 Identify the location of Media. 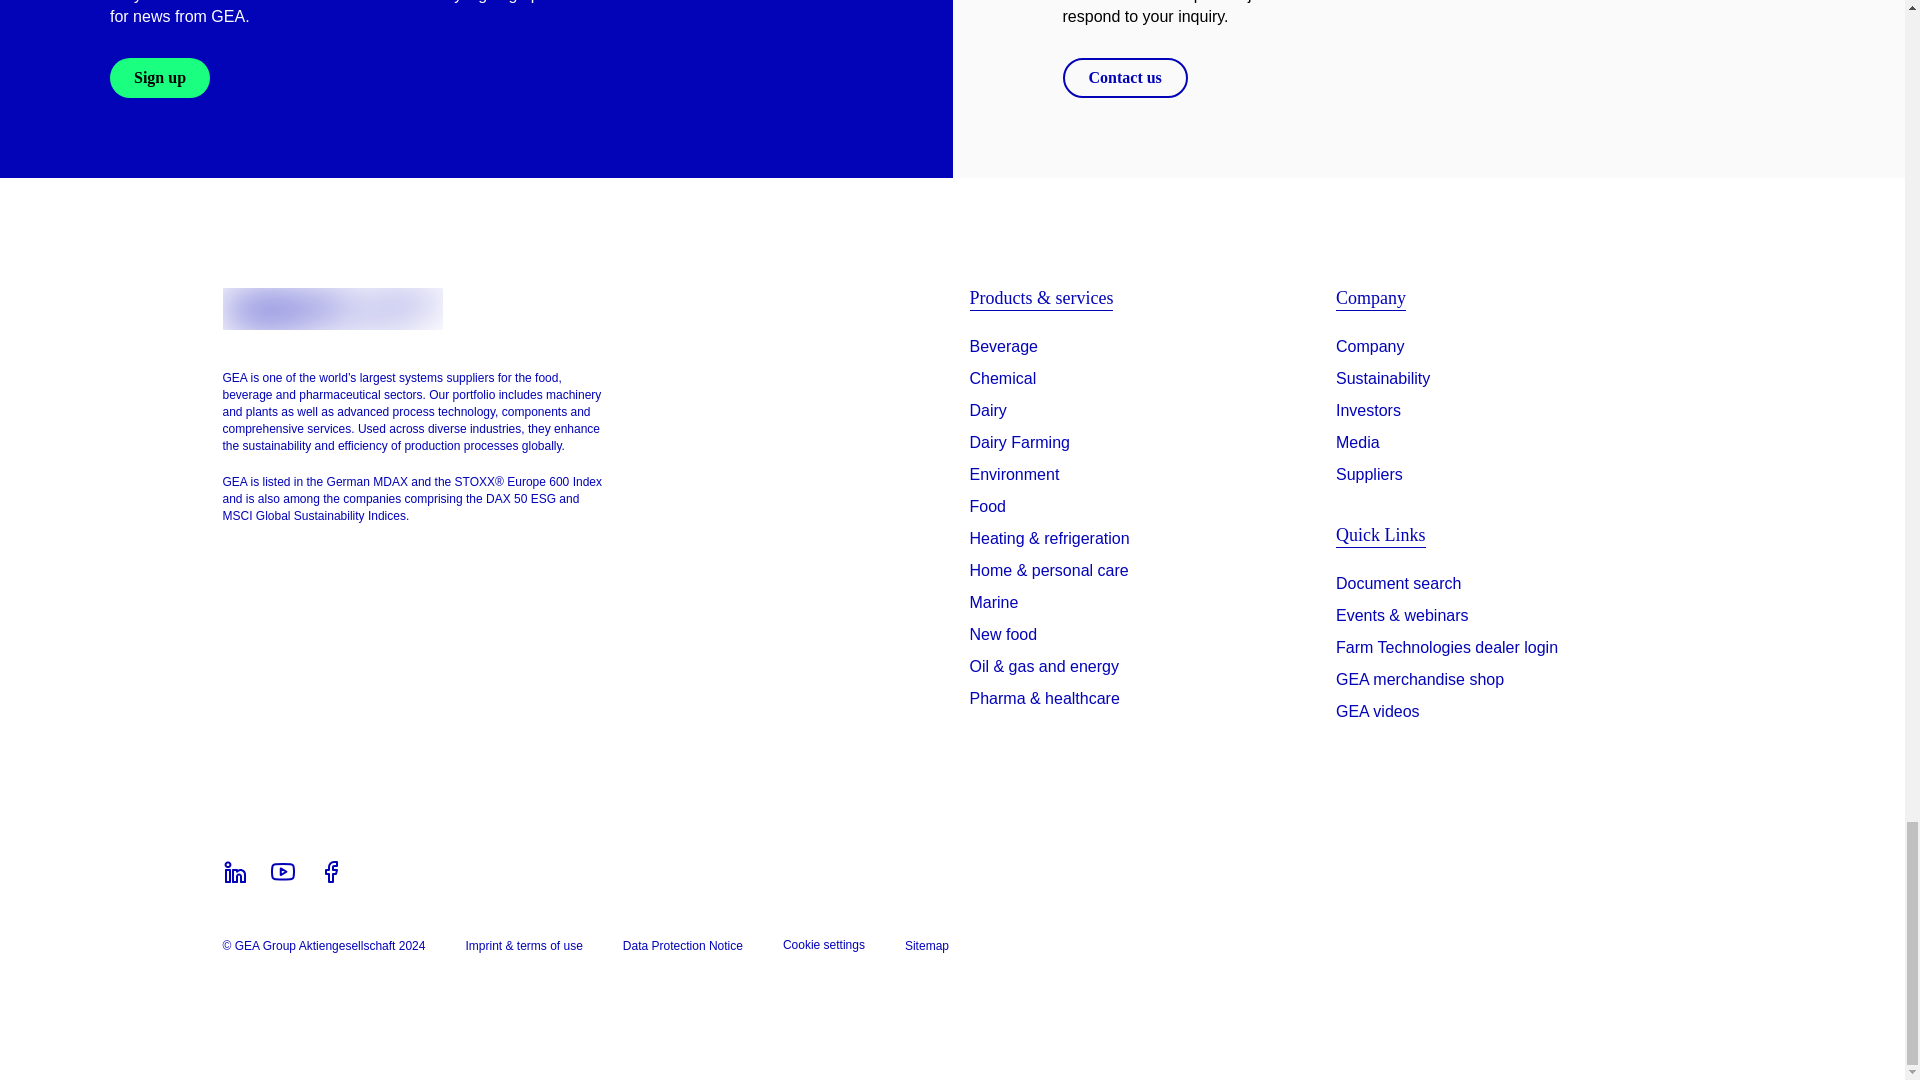
(1358, 442).